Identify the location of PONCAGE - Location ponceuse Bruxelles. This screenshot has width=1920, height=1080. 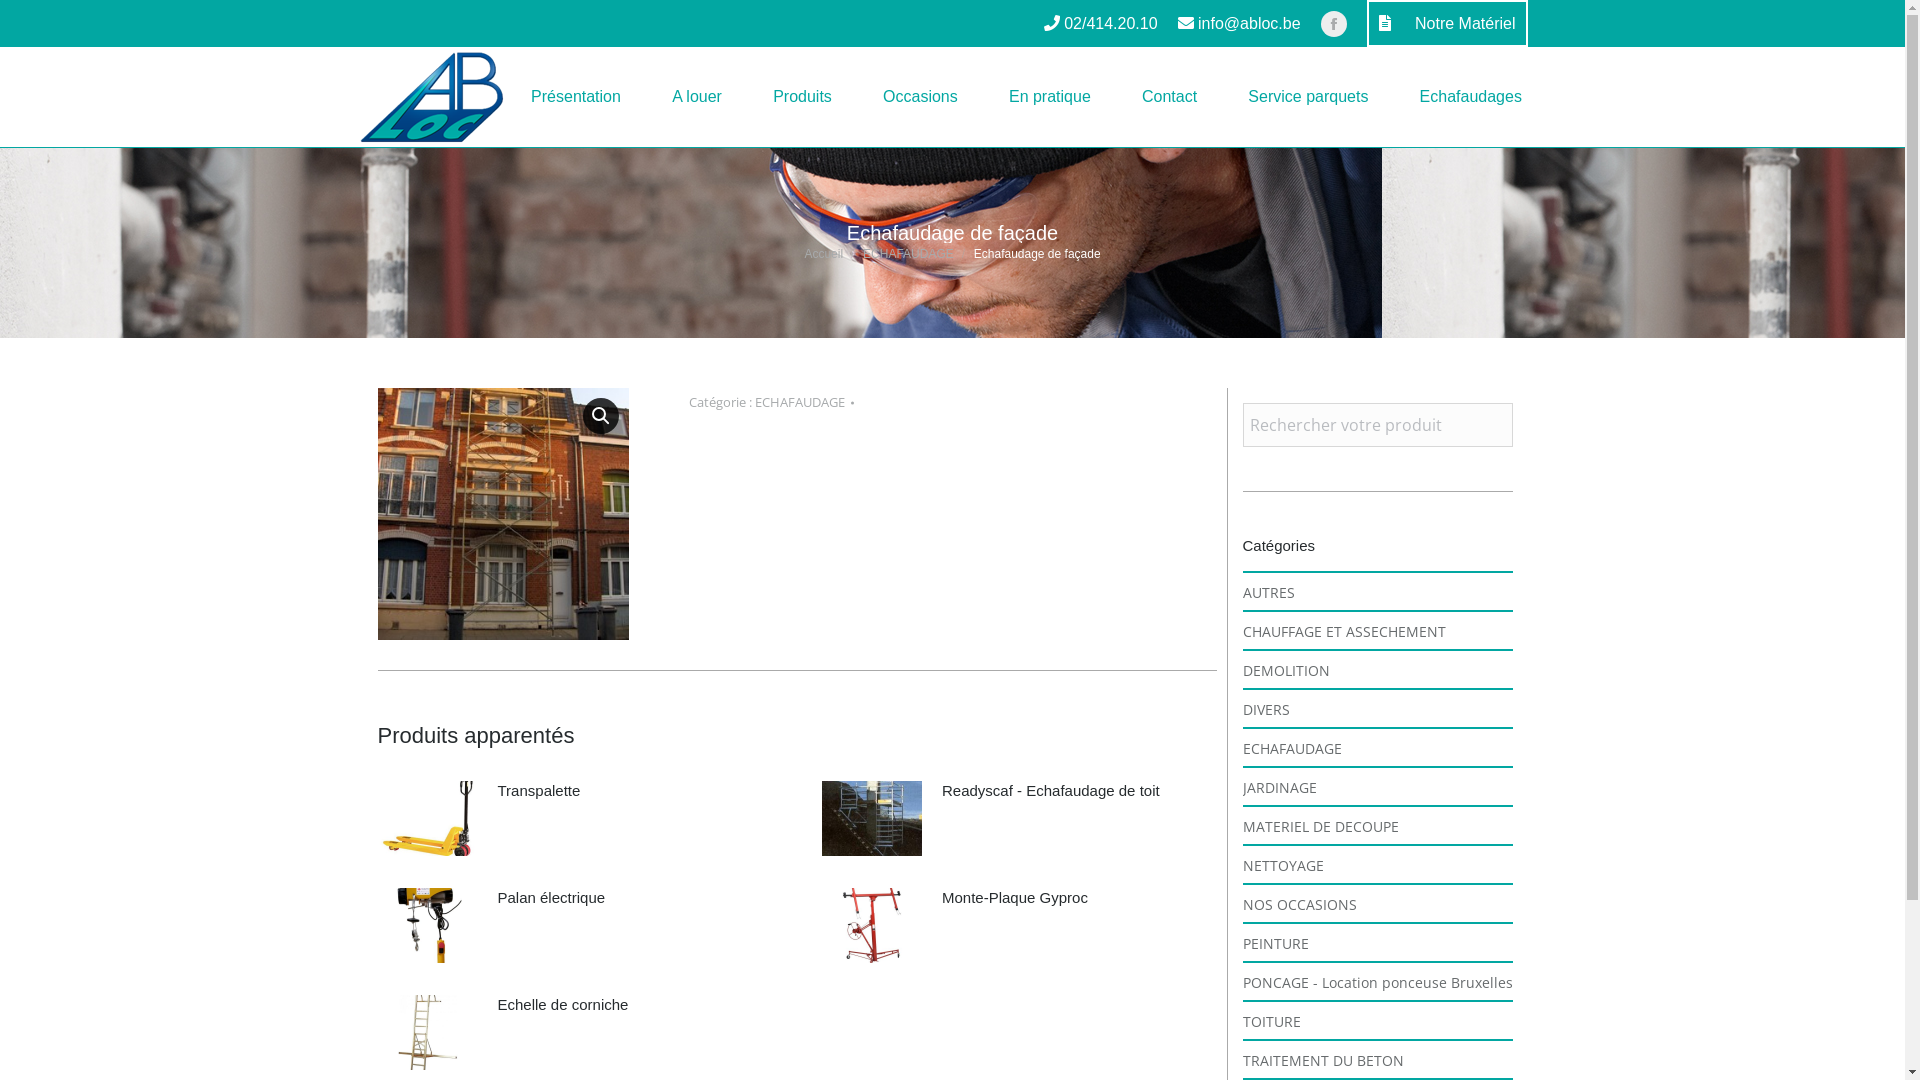
(1377, 982).